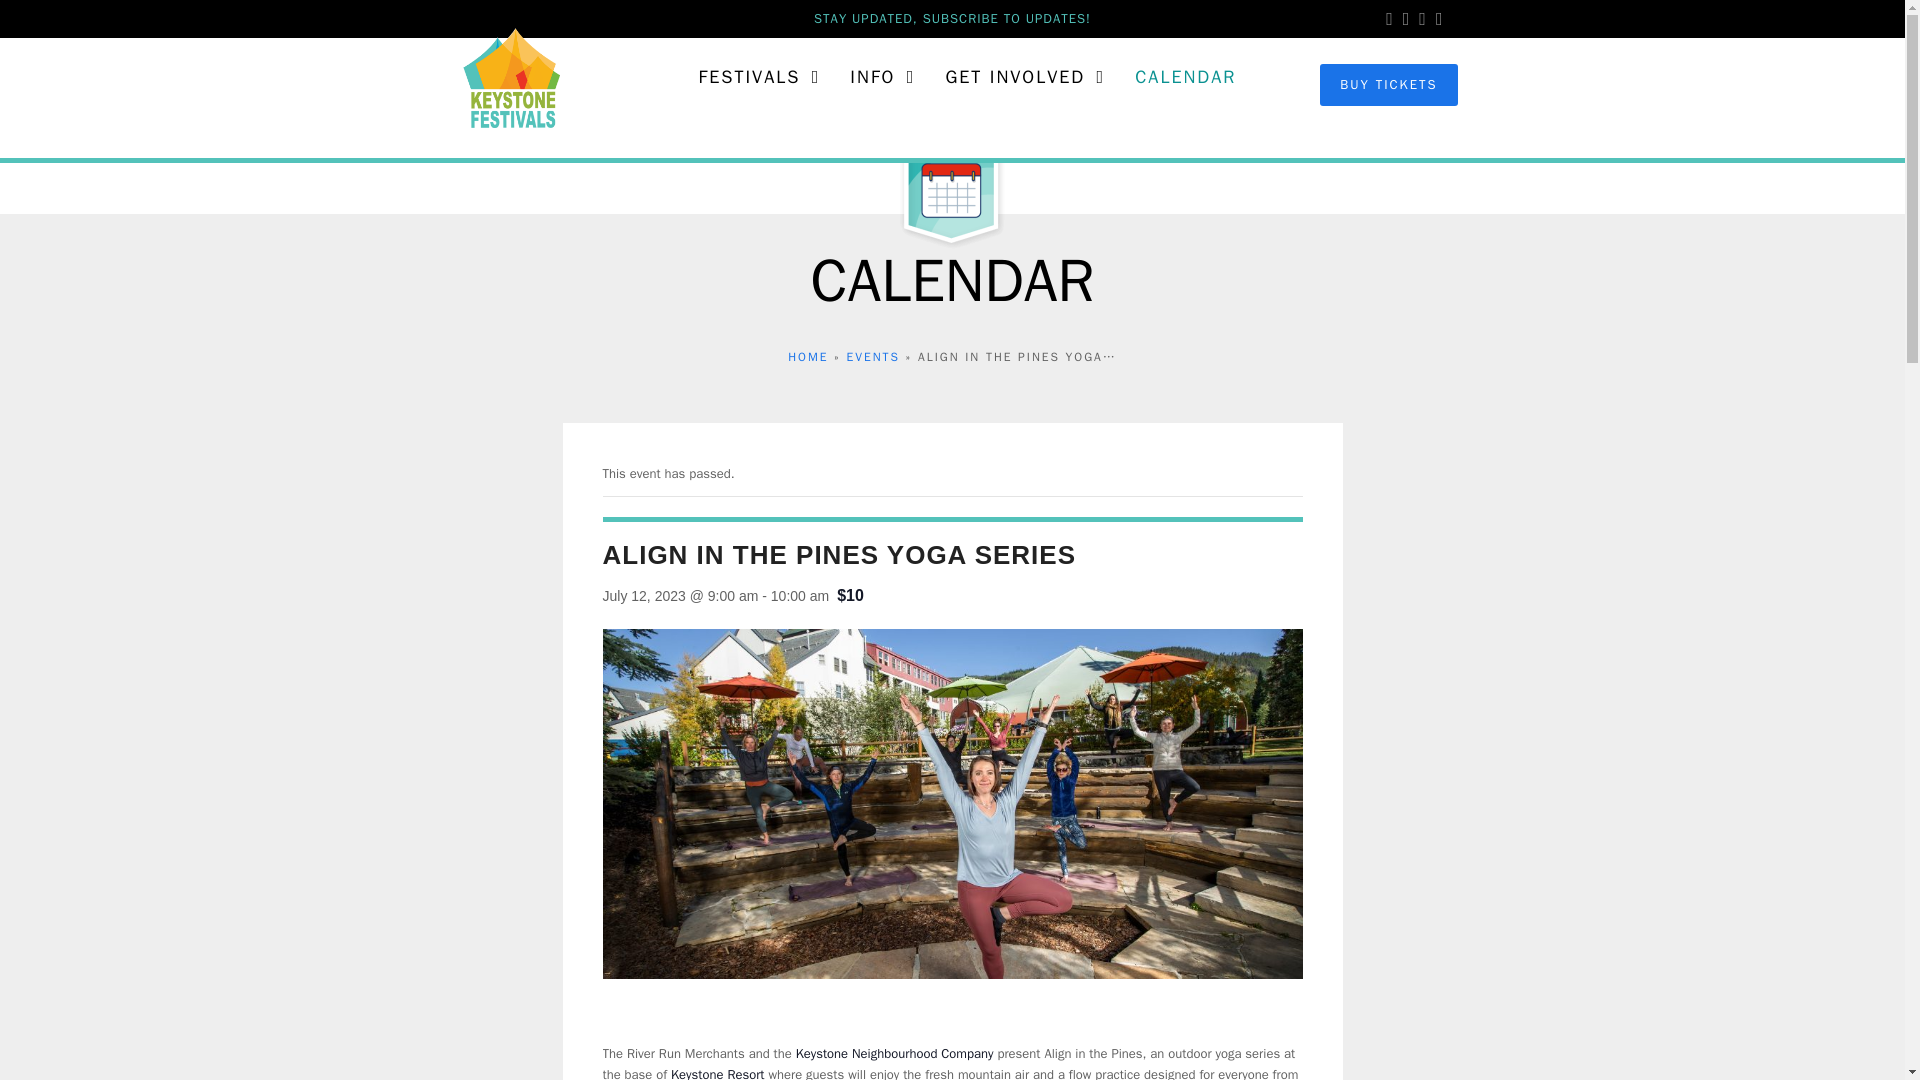 This screenshot has height=1080, width=1920. I want to click on FESTIVALS, so click(759, 77).